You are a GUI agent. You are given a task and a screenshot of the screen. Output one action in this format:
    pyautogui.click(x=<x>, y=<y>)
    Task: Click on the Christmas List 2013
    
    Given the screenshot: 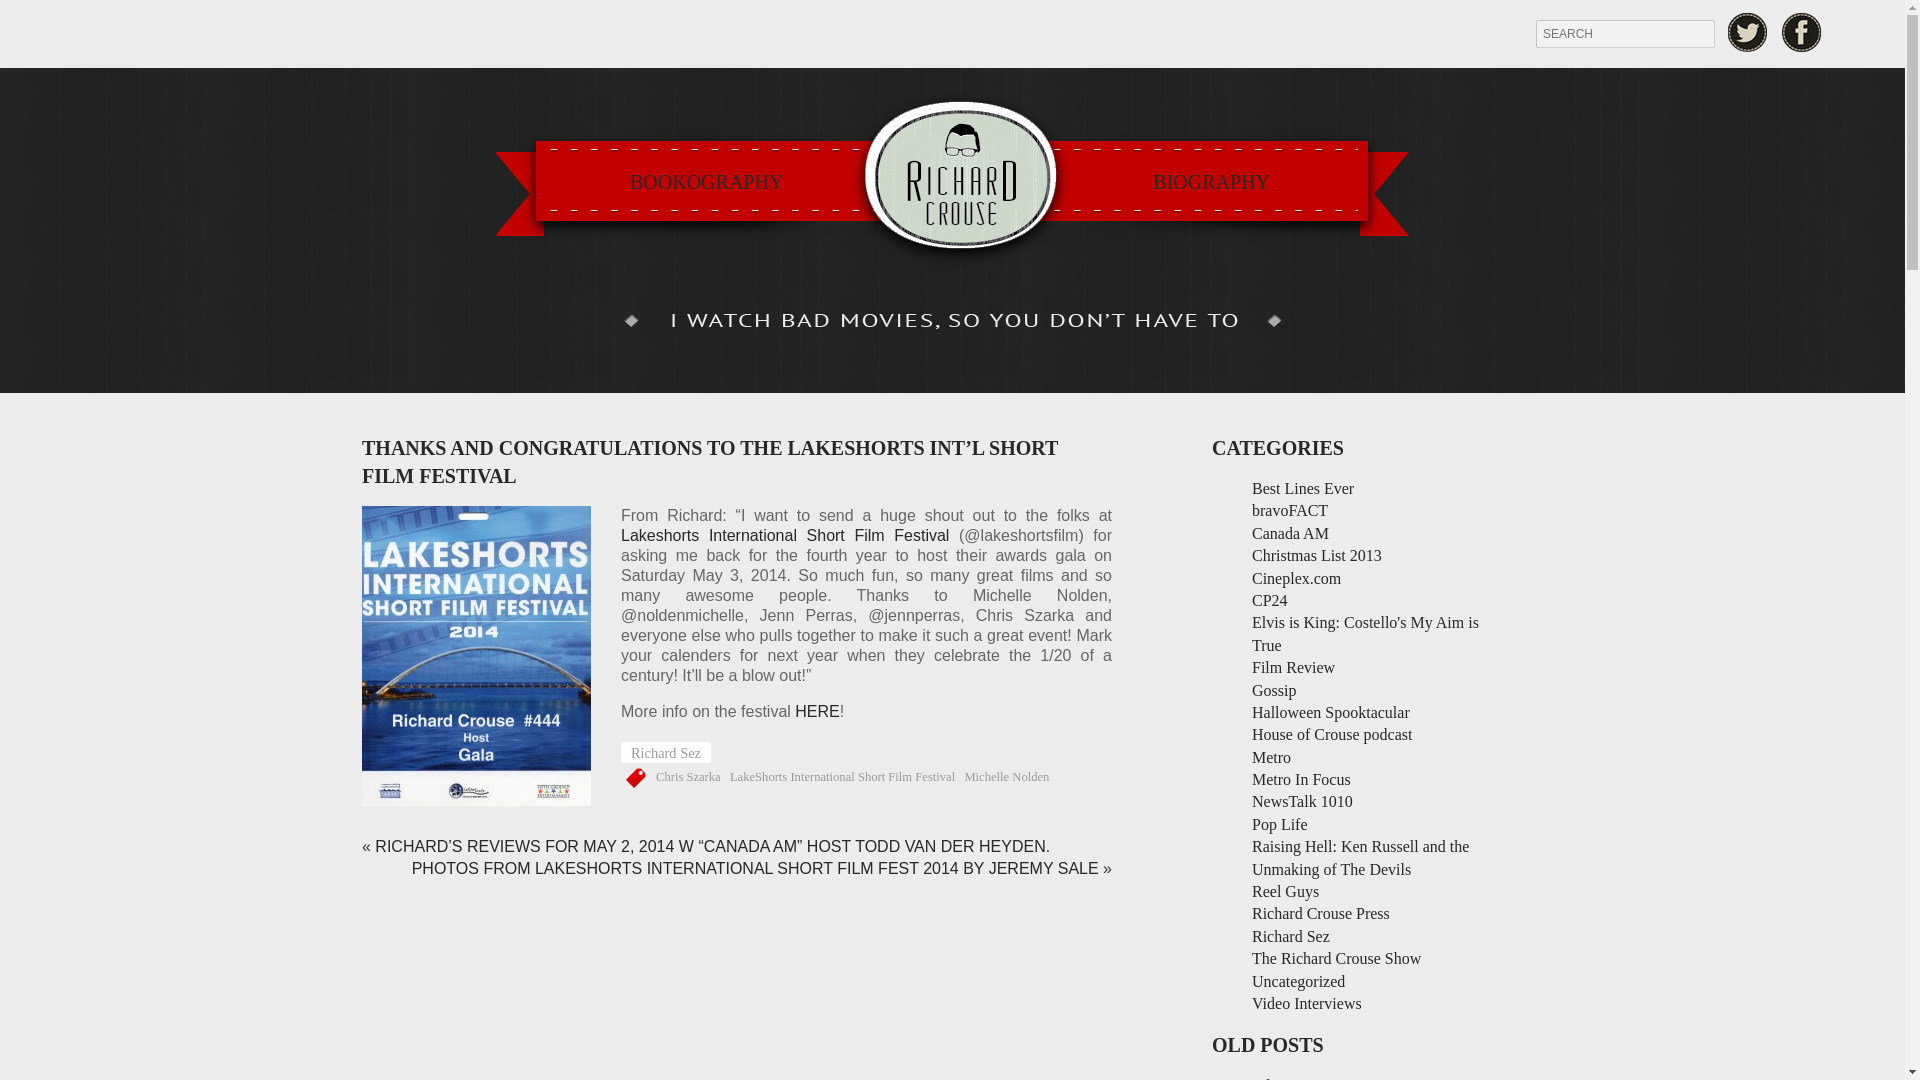 What is the action you would take?
    pyautogui.click(x=1316, y=554)
    